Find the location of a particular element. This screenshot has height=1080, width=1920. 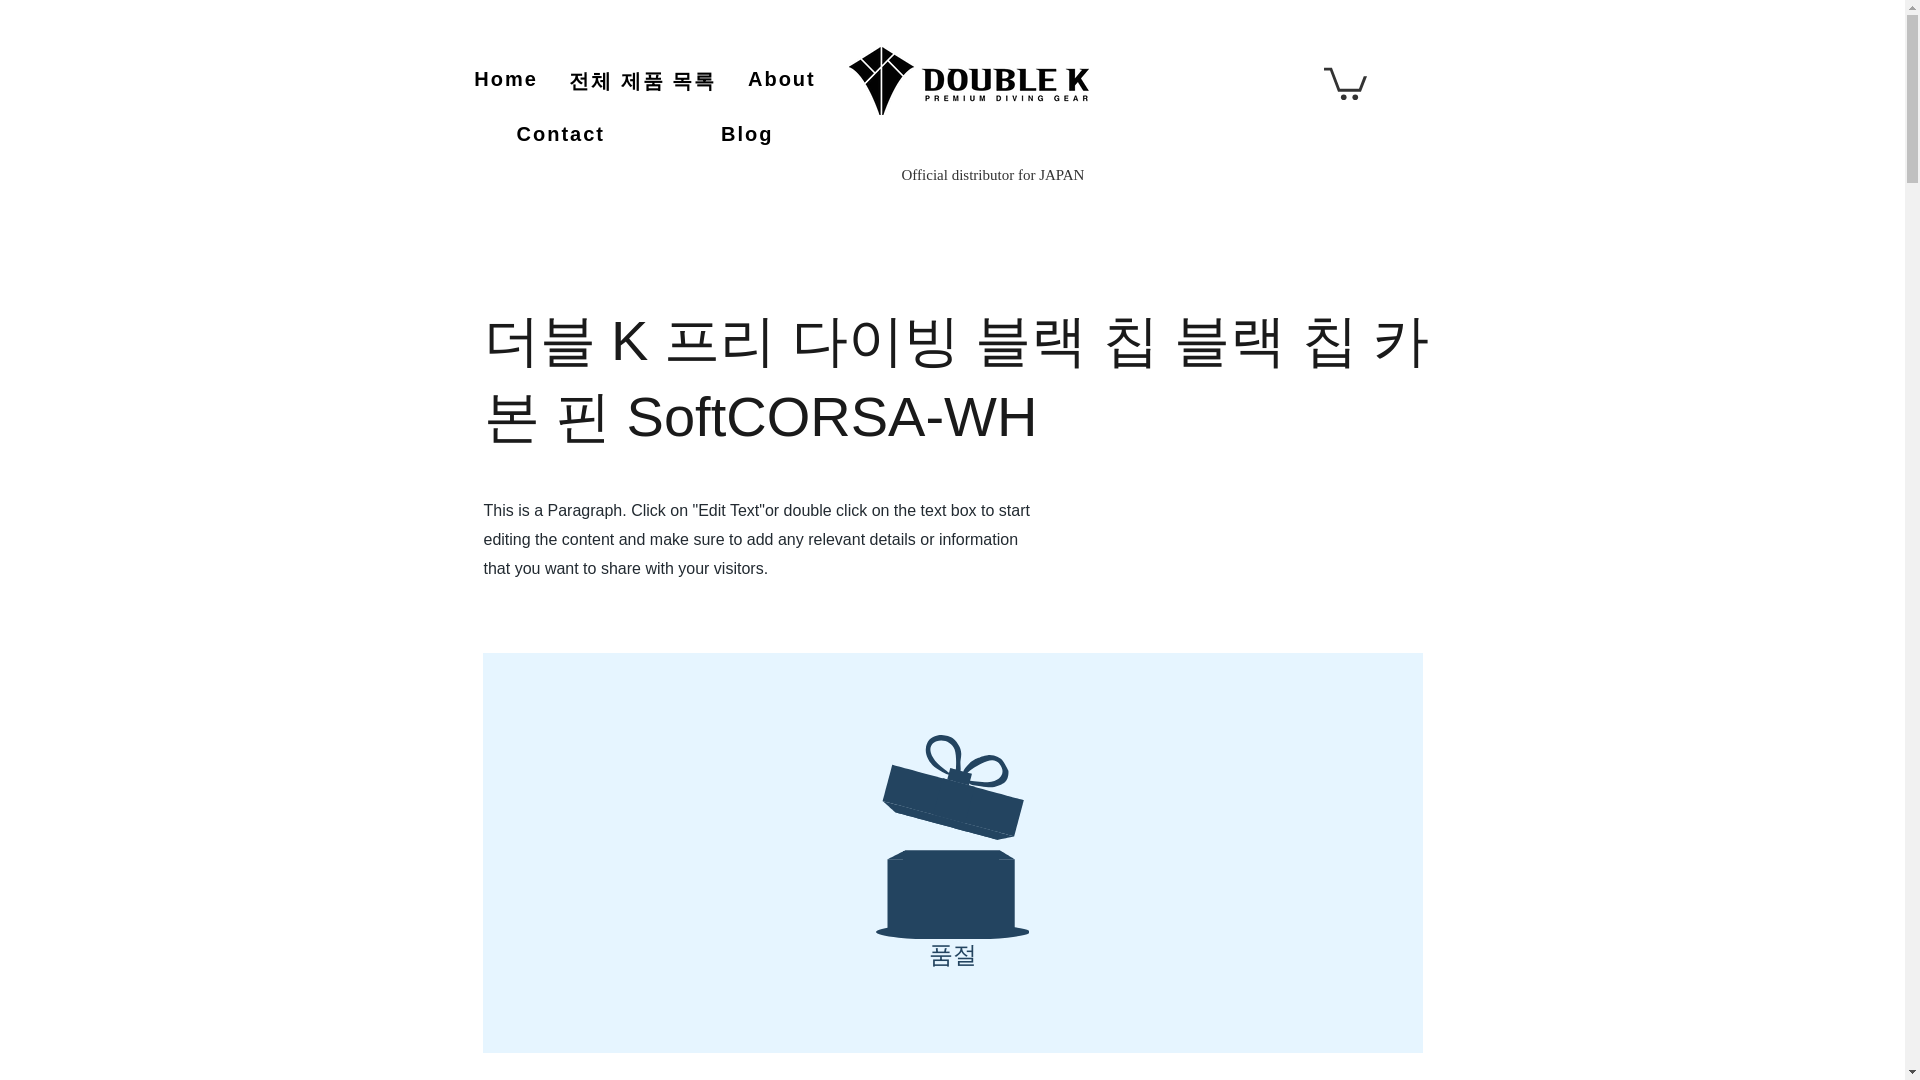

Contact is located at coordinates (560, 134).